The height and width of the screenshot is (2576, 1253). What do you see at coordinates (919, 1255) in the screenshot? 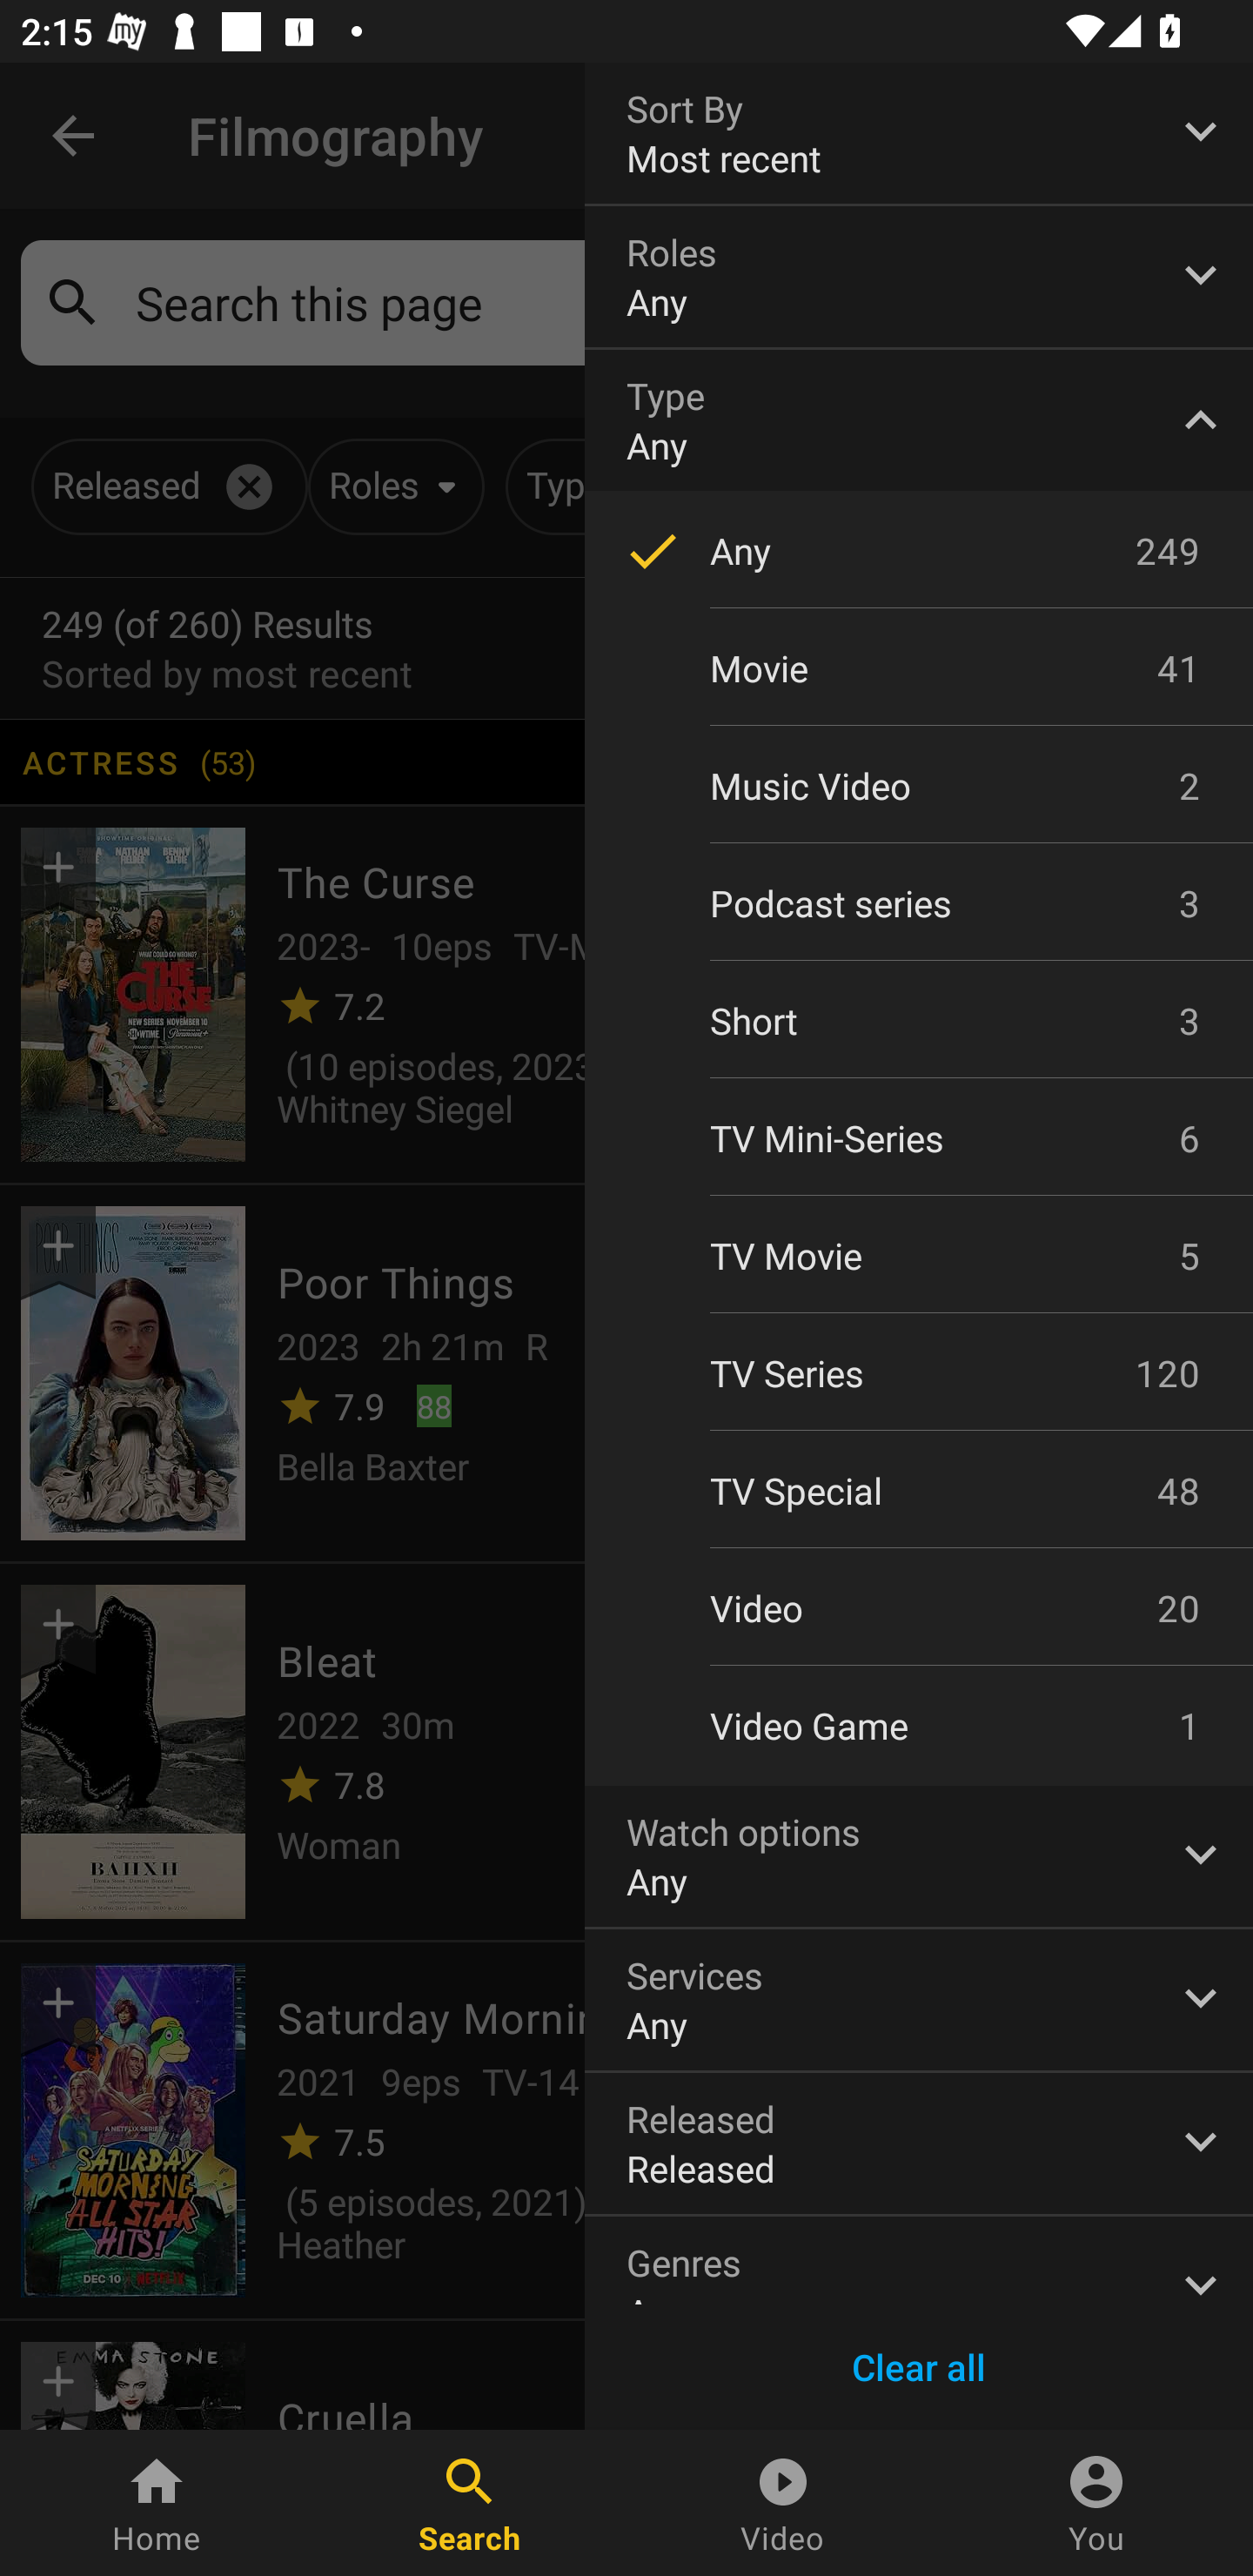
I see `TV Movie 5` at bounding box center [919, 1255].